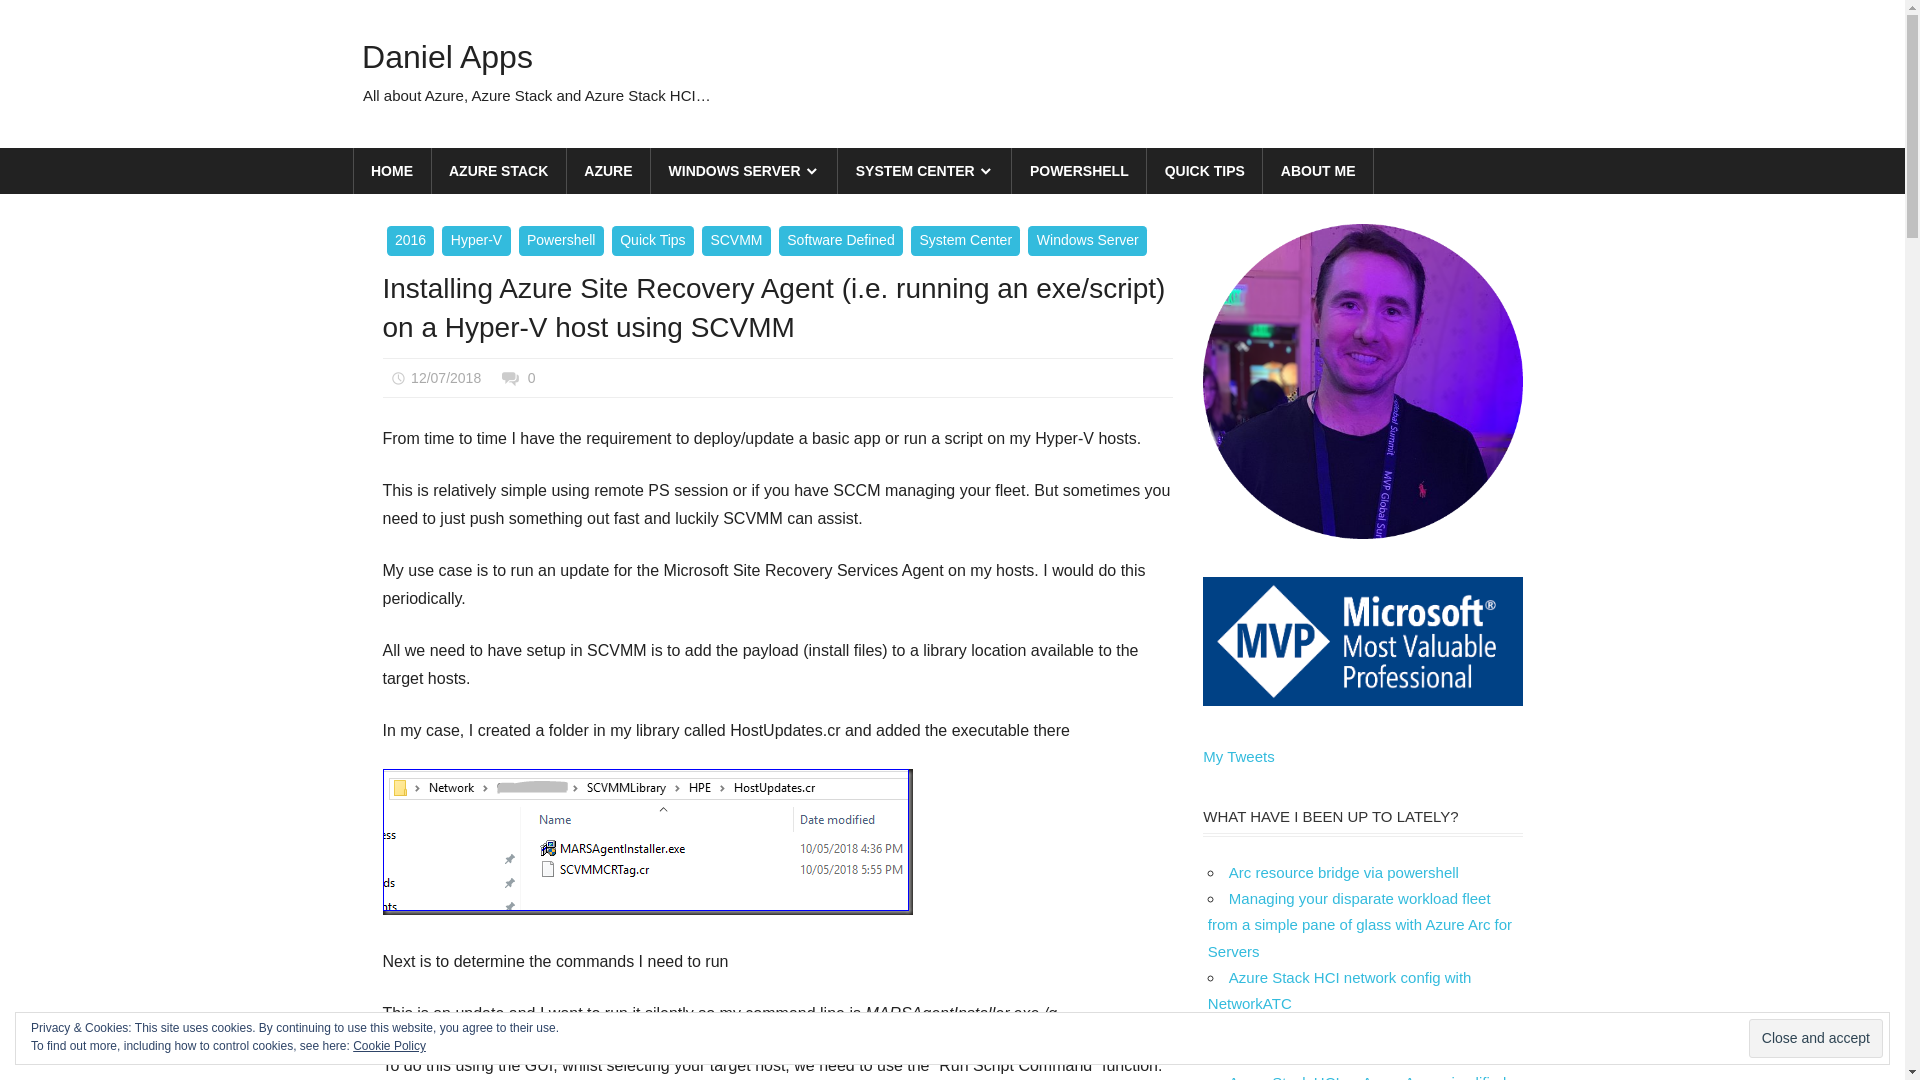 This screenshot has height=1080, width=1920. What do you see at coordinates (500, 171) in the screenshot?
I see `AZURE STACK` at bounding box center [500, 171].